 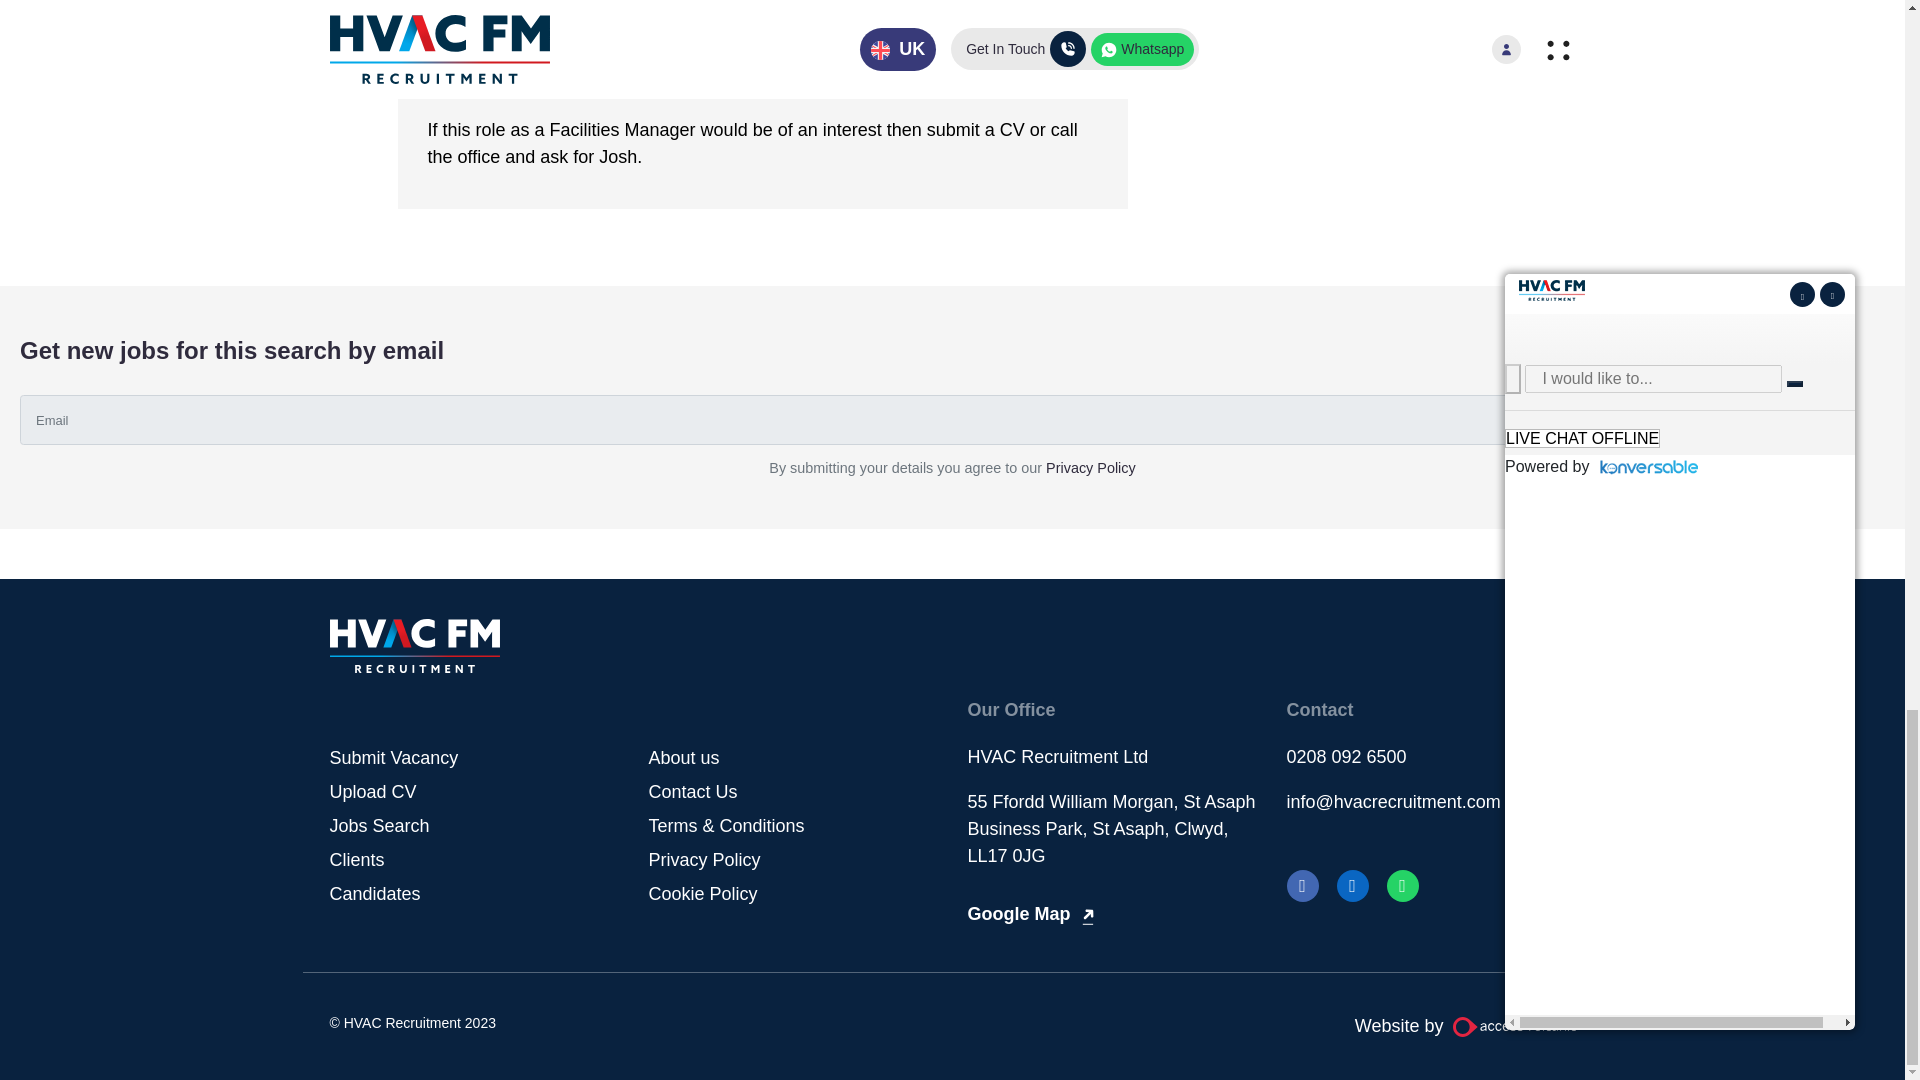 What do you see at coordinates (1769, 420) in the screenshot?
I see `Create alert` at bounding box center [1769, 420].